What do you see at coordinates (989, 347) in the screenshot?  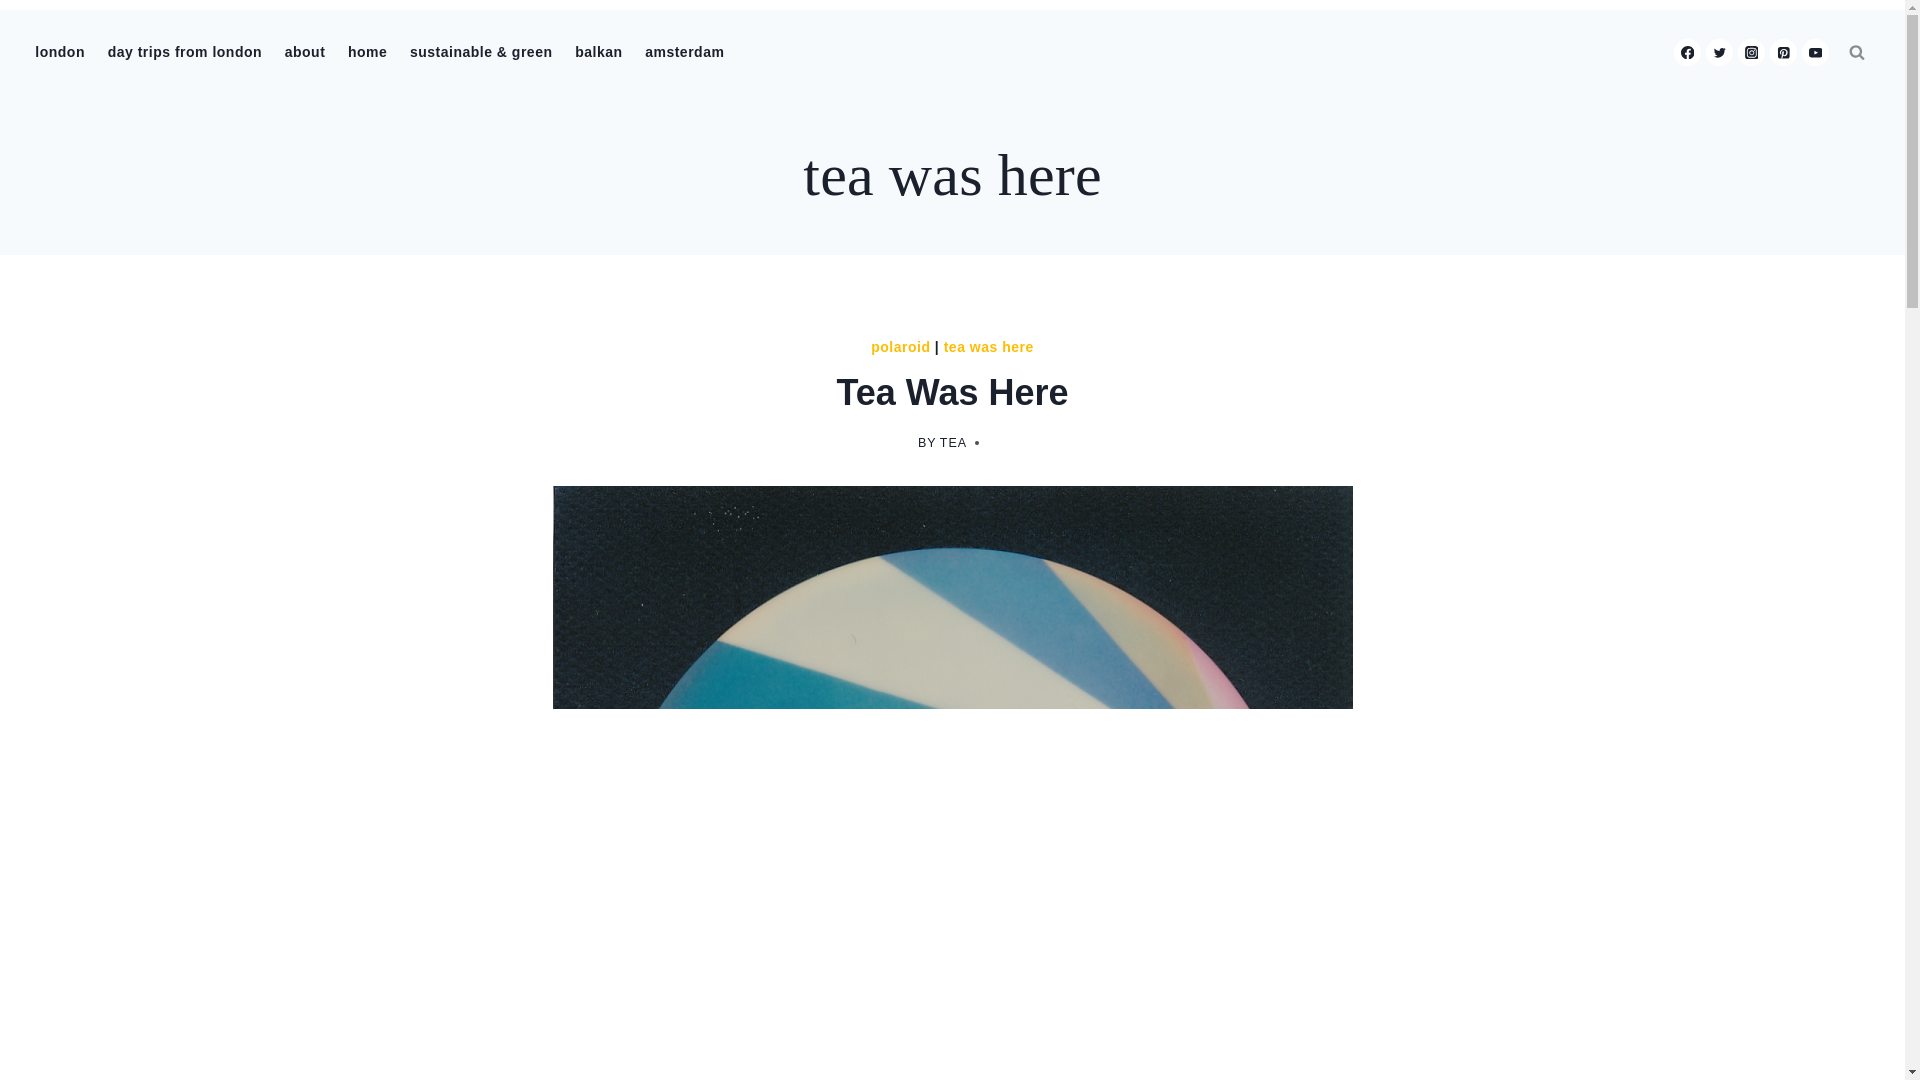 I see `tea was here` at bounding box center [989, 347].